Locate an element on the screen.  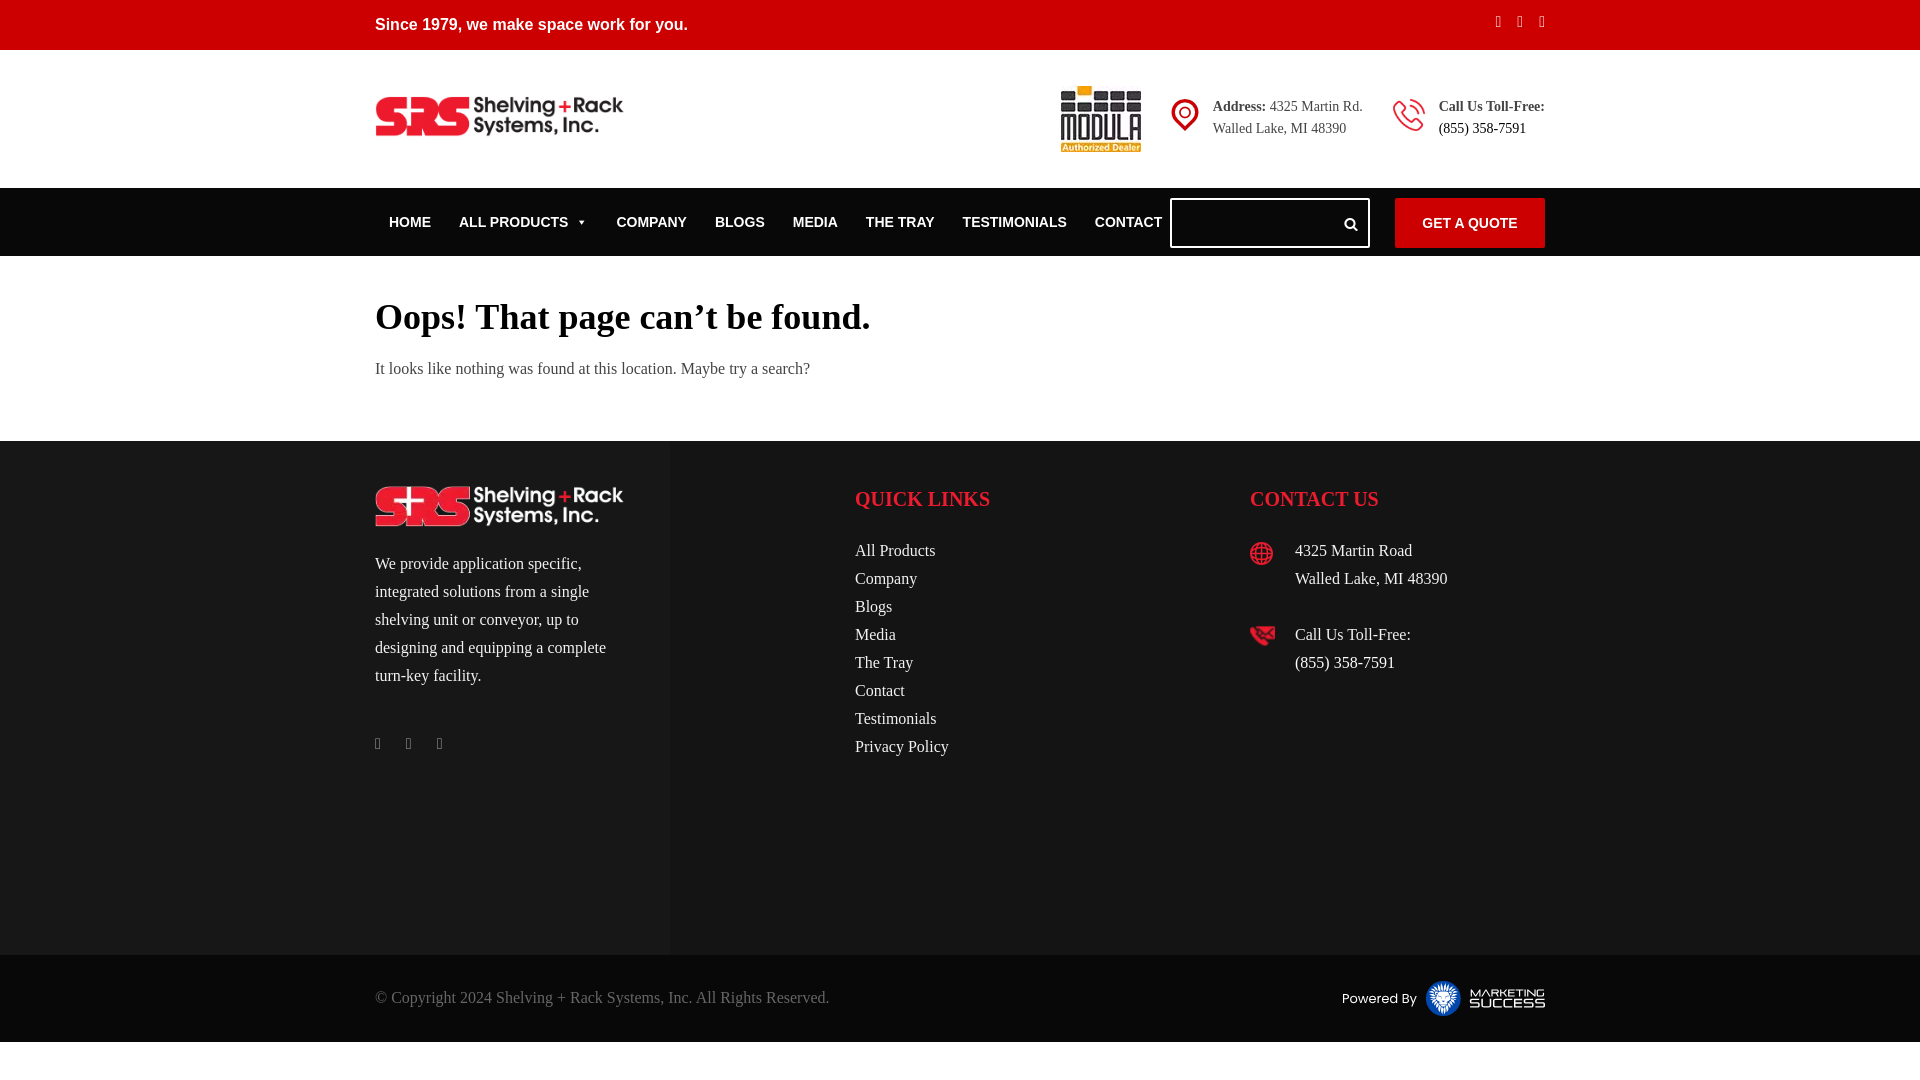
HOME is located at coordinates (410, 221).